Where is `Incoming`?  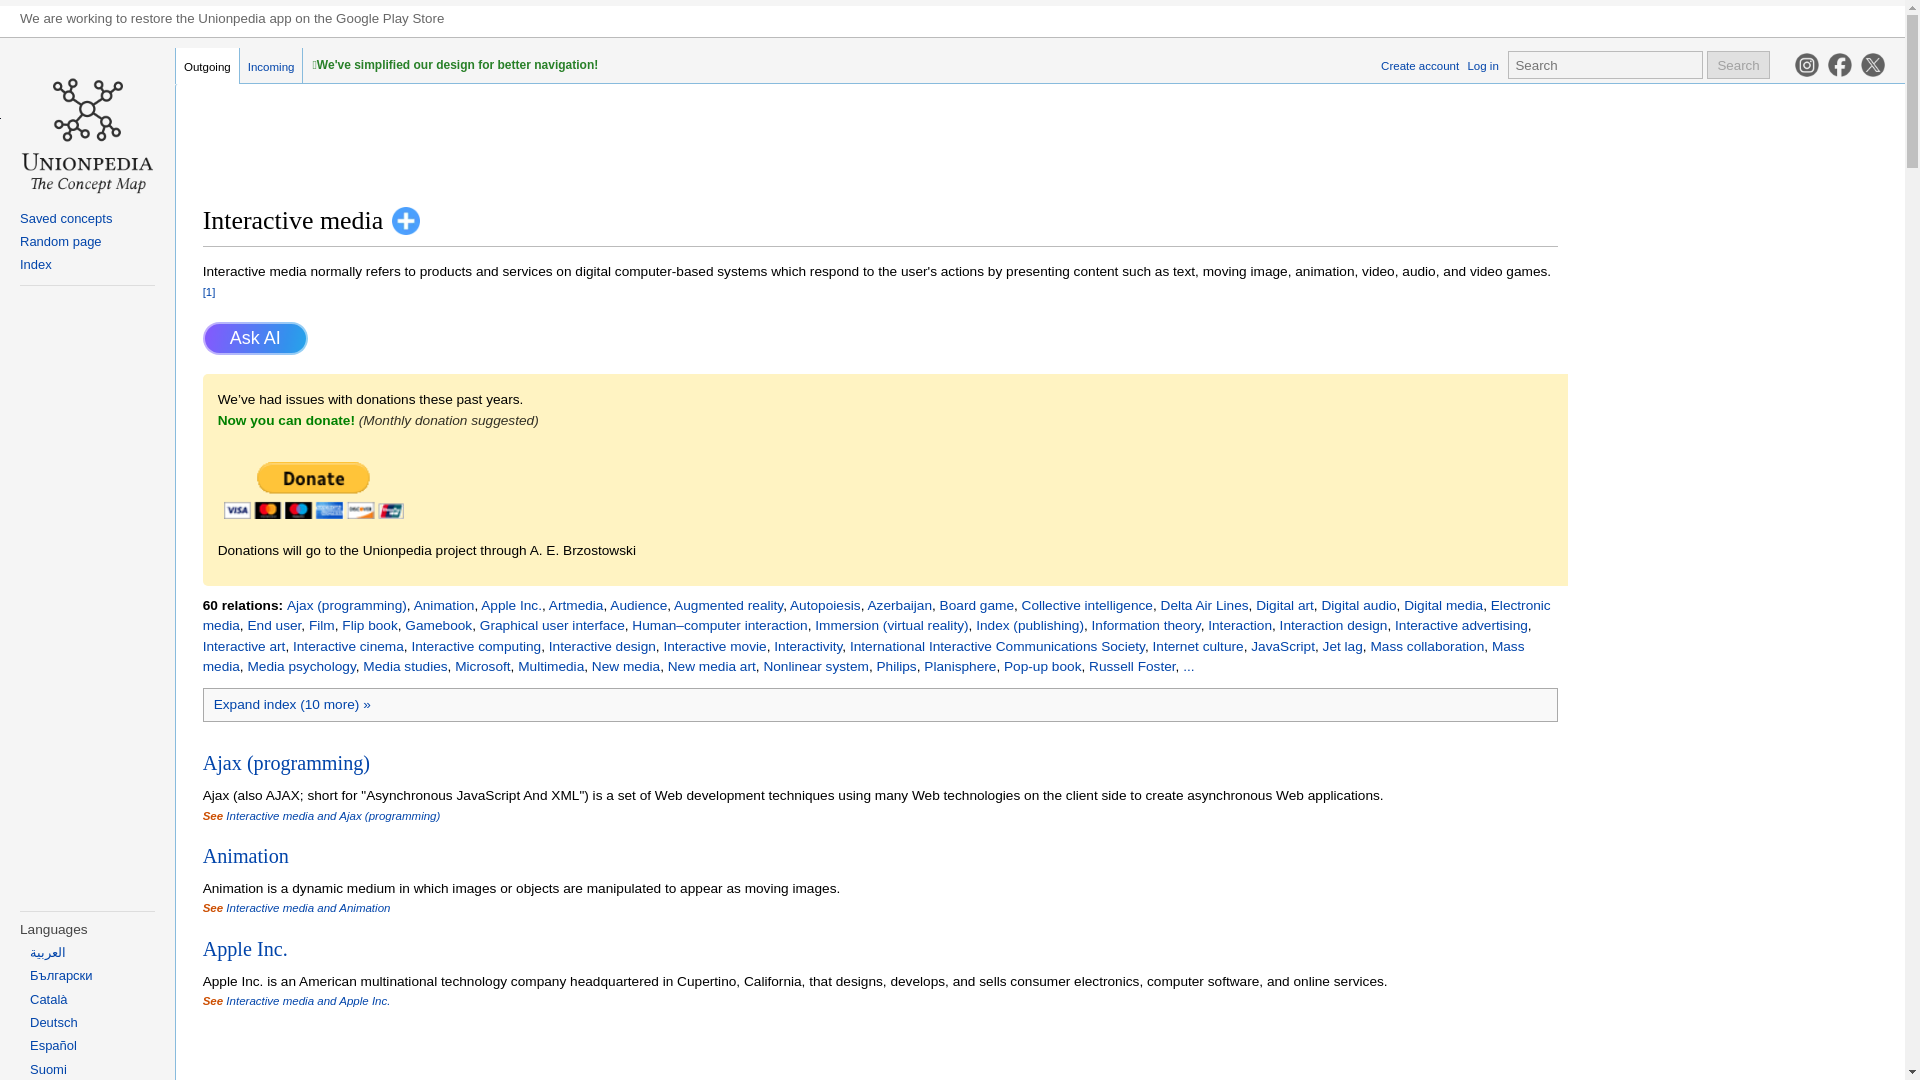
Incoming is located at coordinates (272, 66).